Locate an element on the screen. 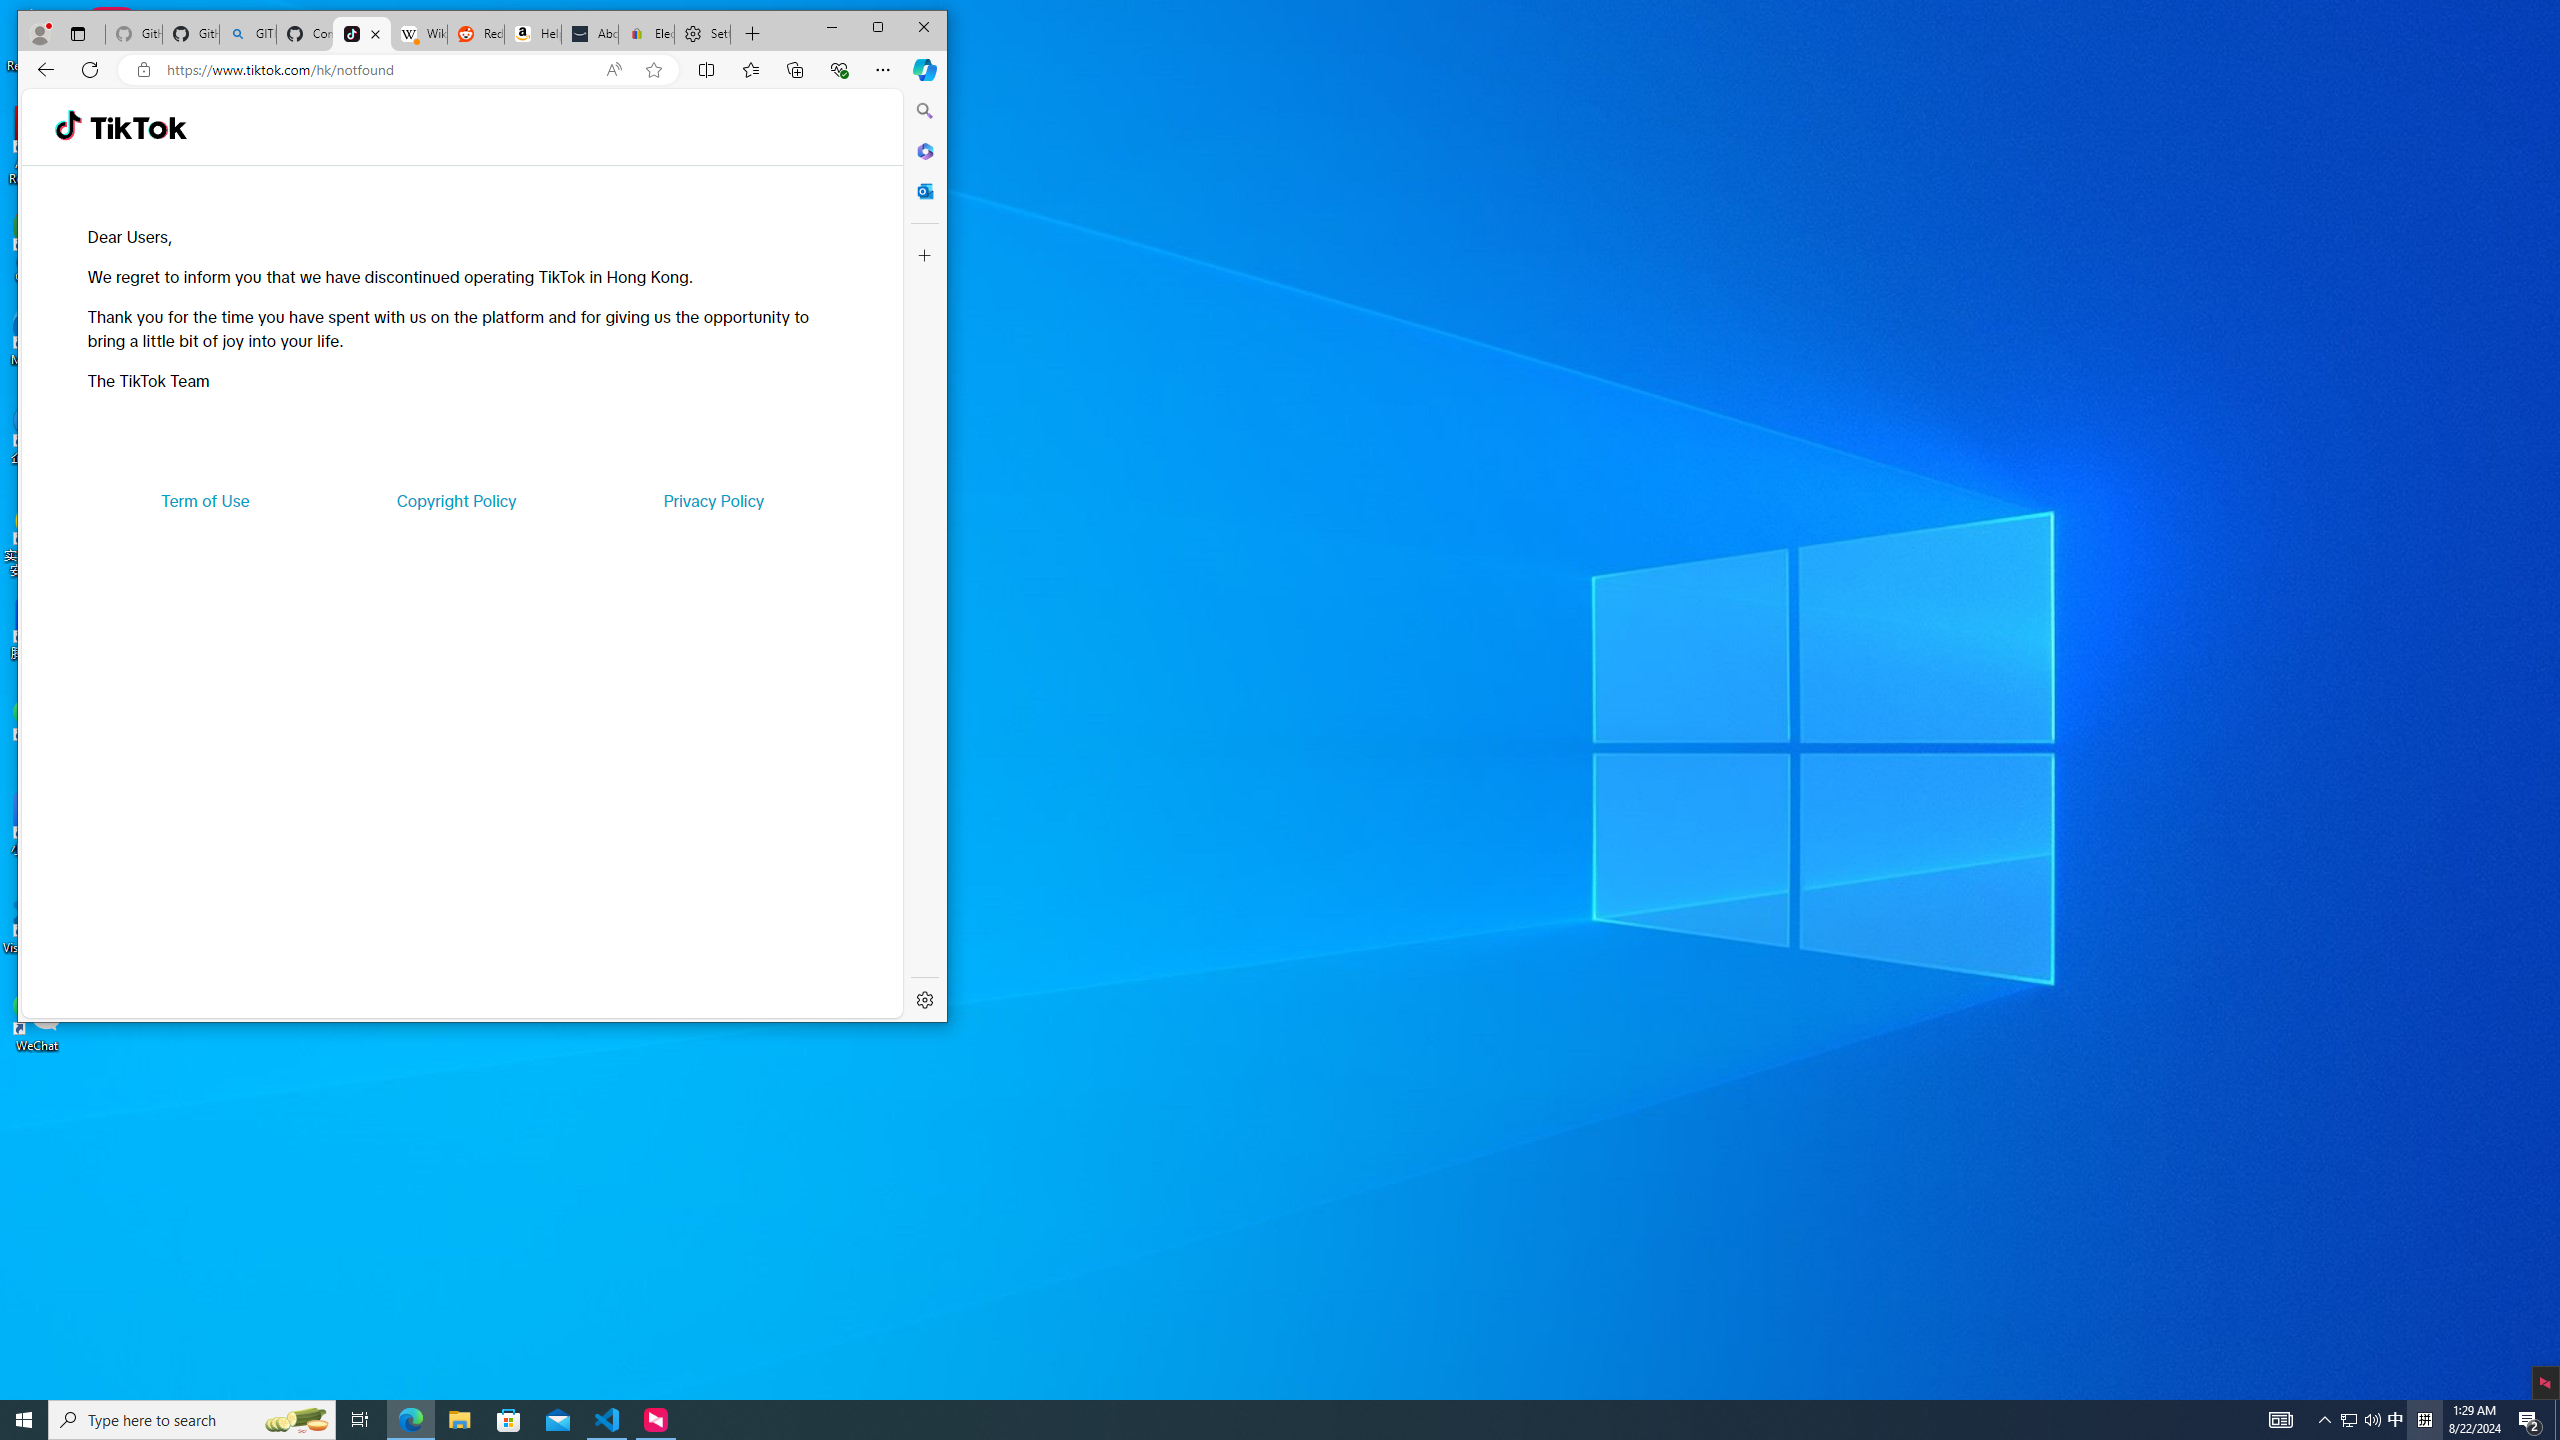 This screenshot has width=2560, height=1440. Microsoft Edge - 1 running window is located at coordinates (410, 1420).